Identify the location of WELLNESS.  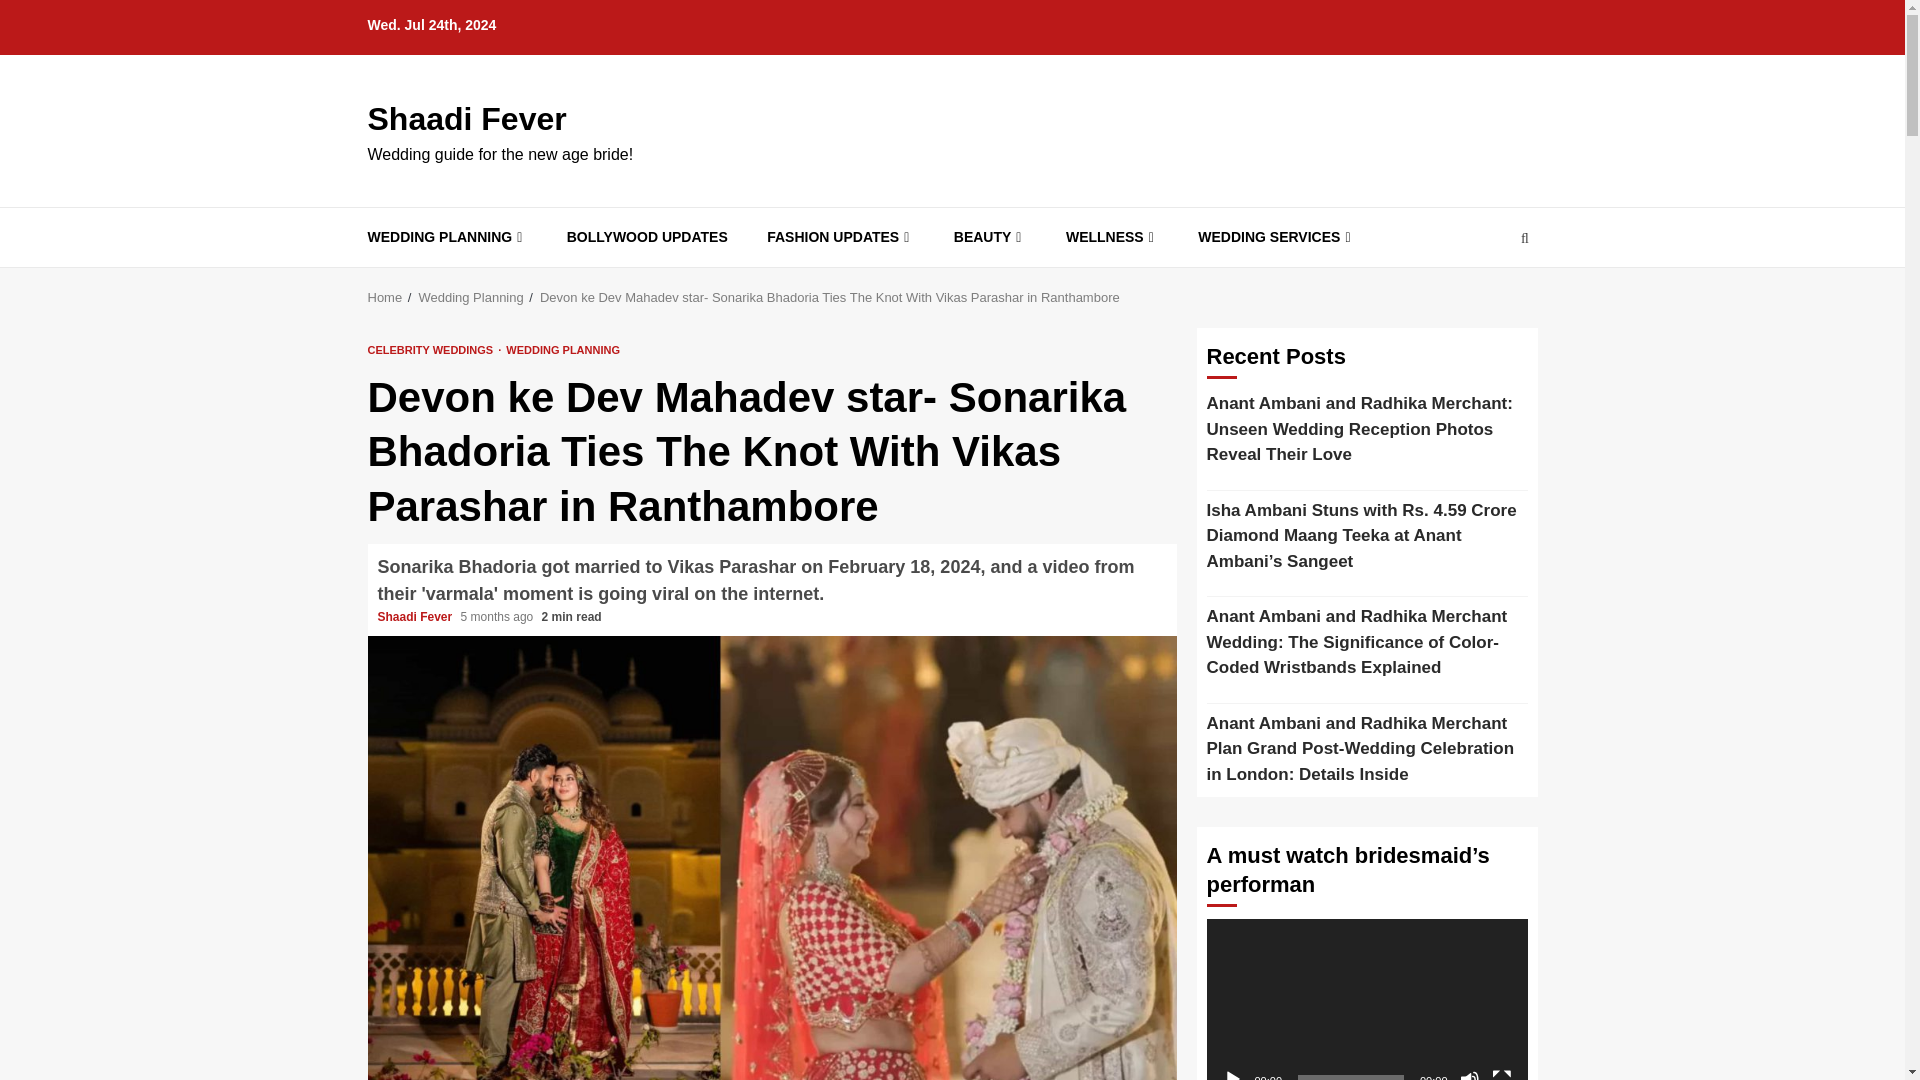
(1112, 237).